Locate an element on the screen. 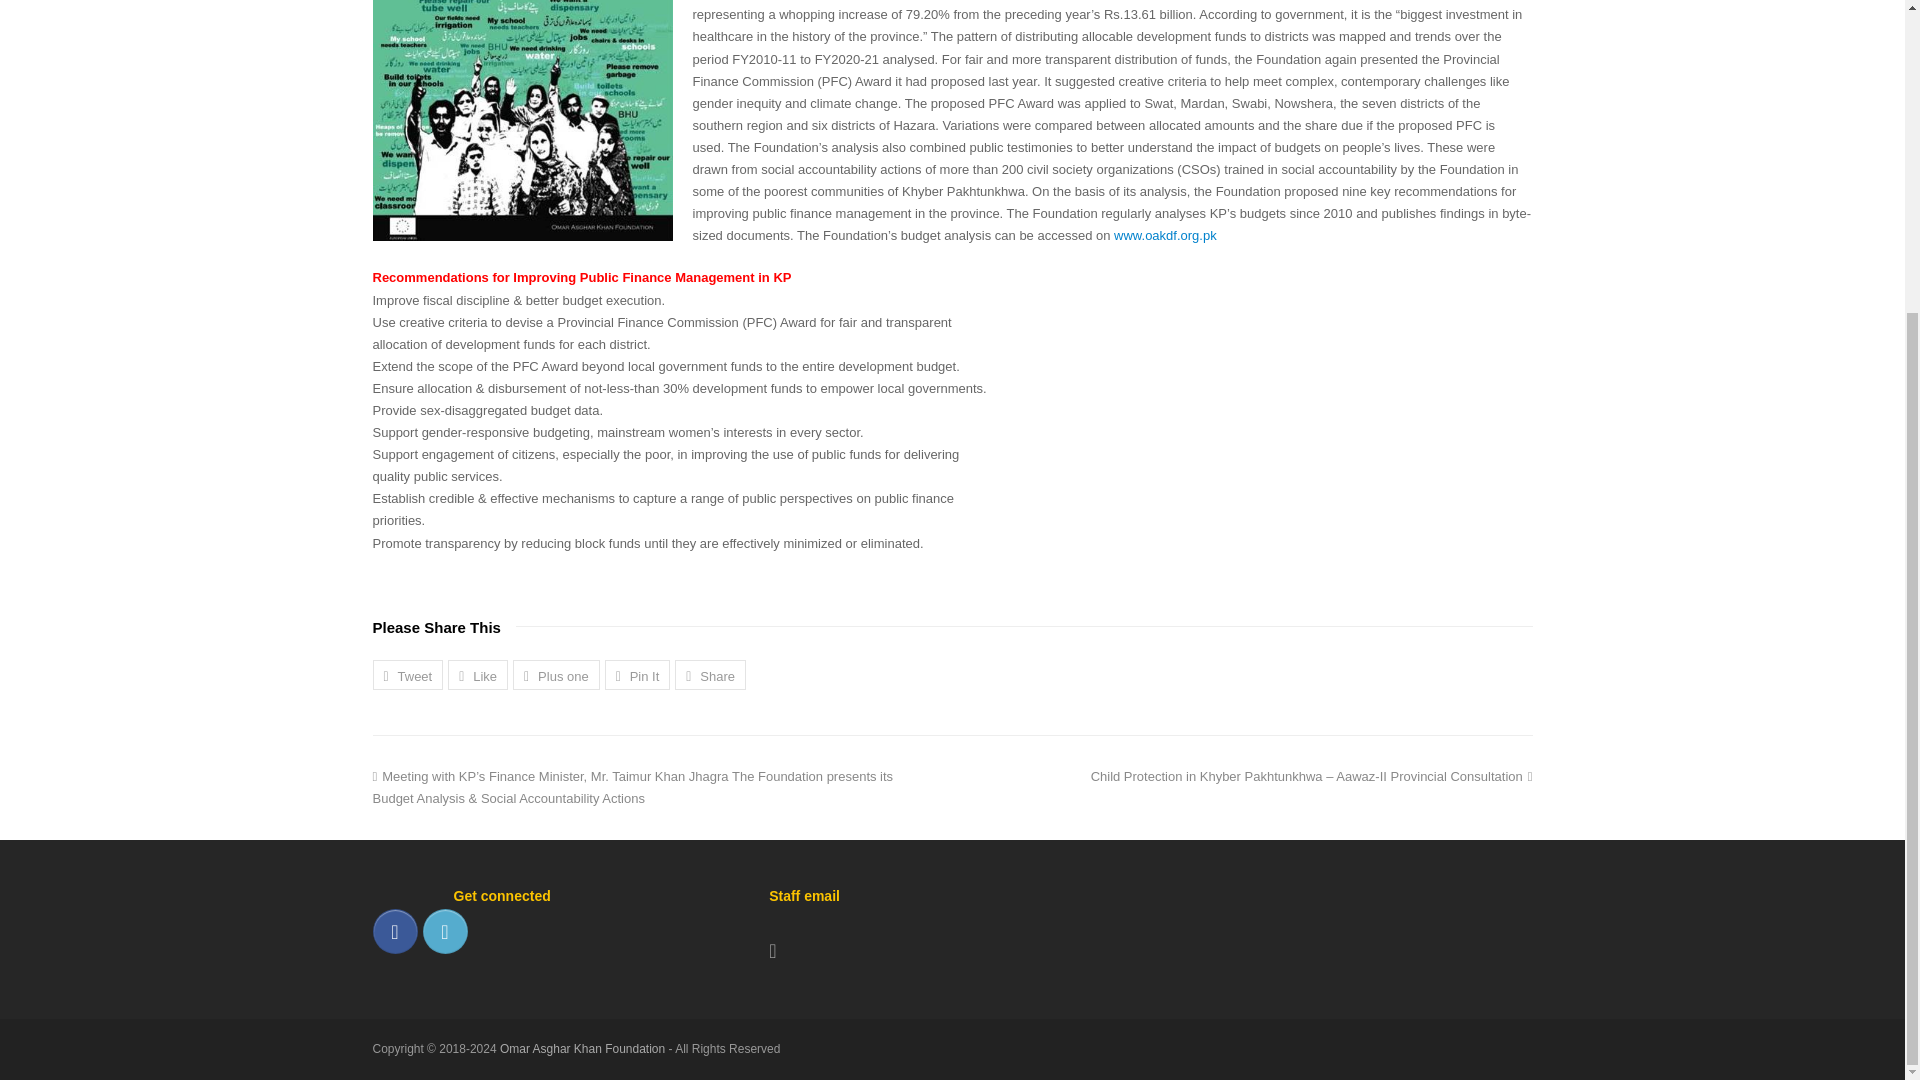 The height and width of the screenshot is (1080, 1920). Omar Asghar Khan Foundation is located at coordinates (584, 1049).